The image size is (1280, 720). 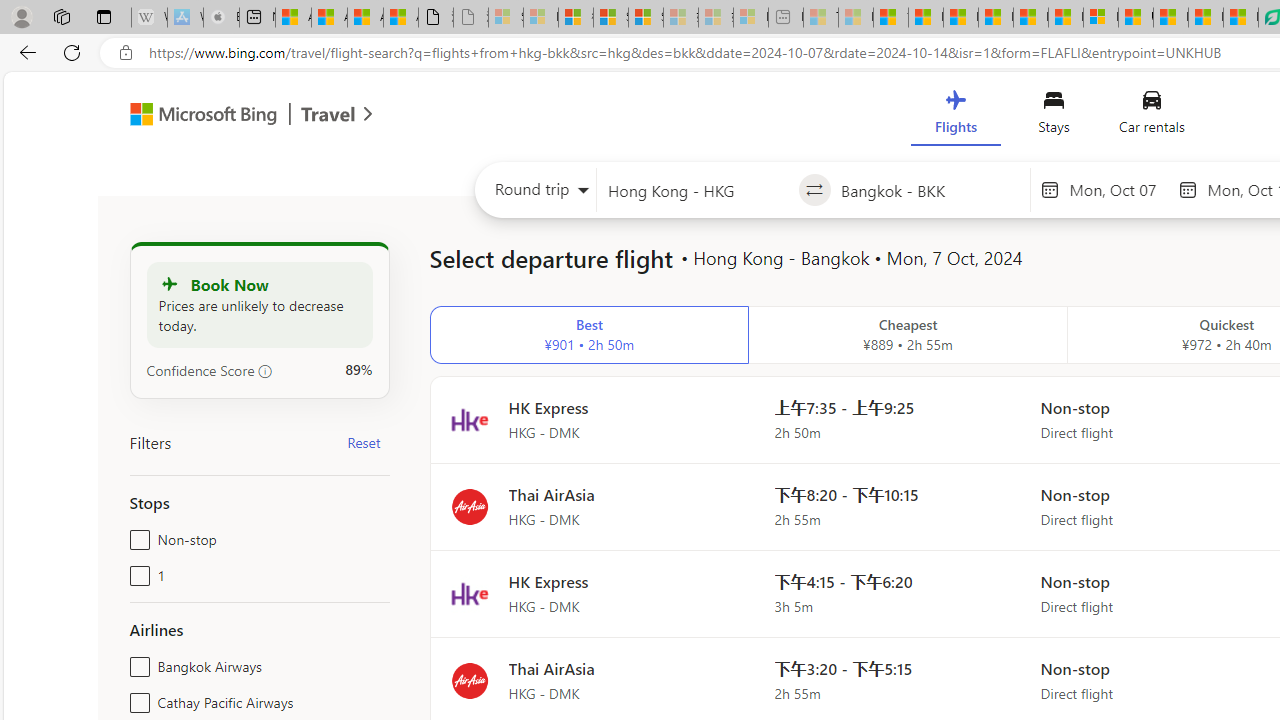 I want to click on Class: msft-bing-logo msft-bing-logo-desktop, so click(x=198, y=114).